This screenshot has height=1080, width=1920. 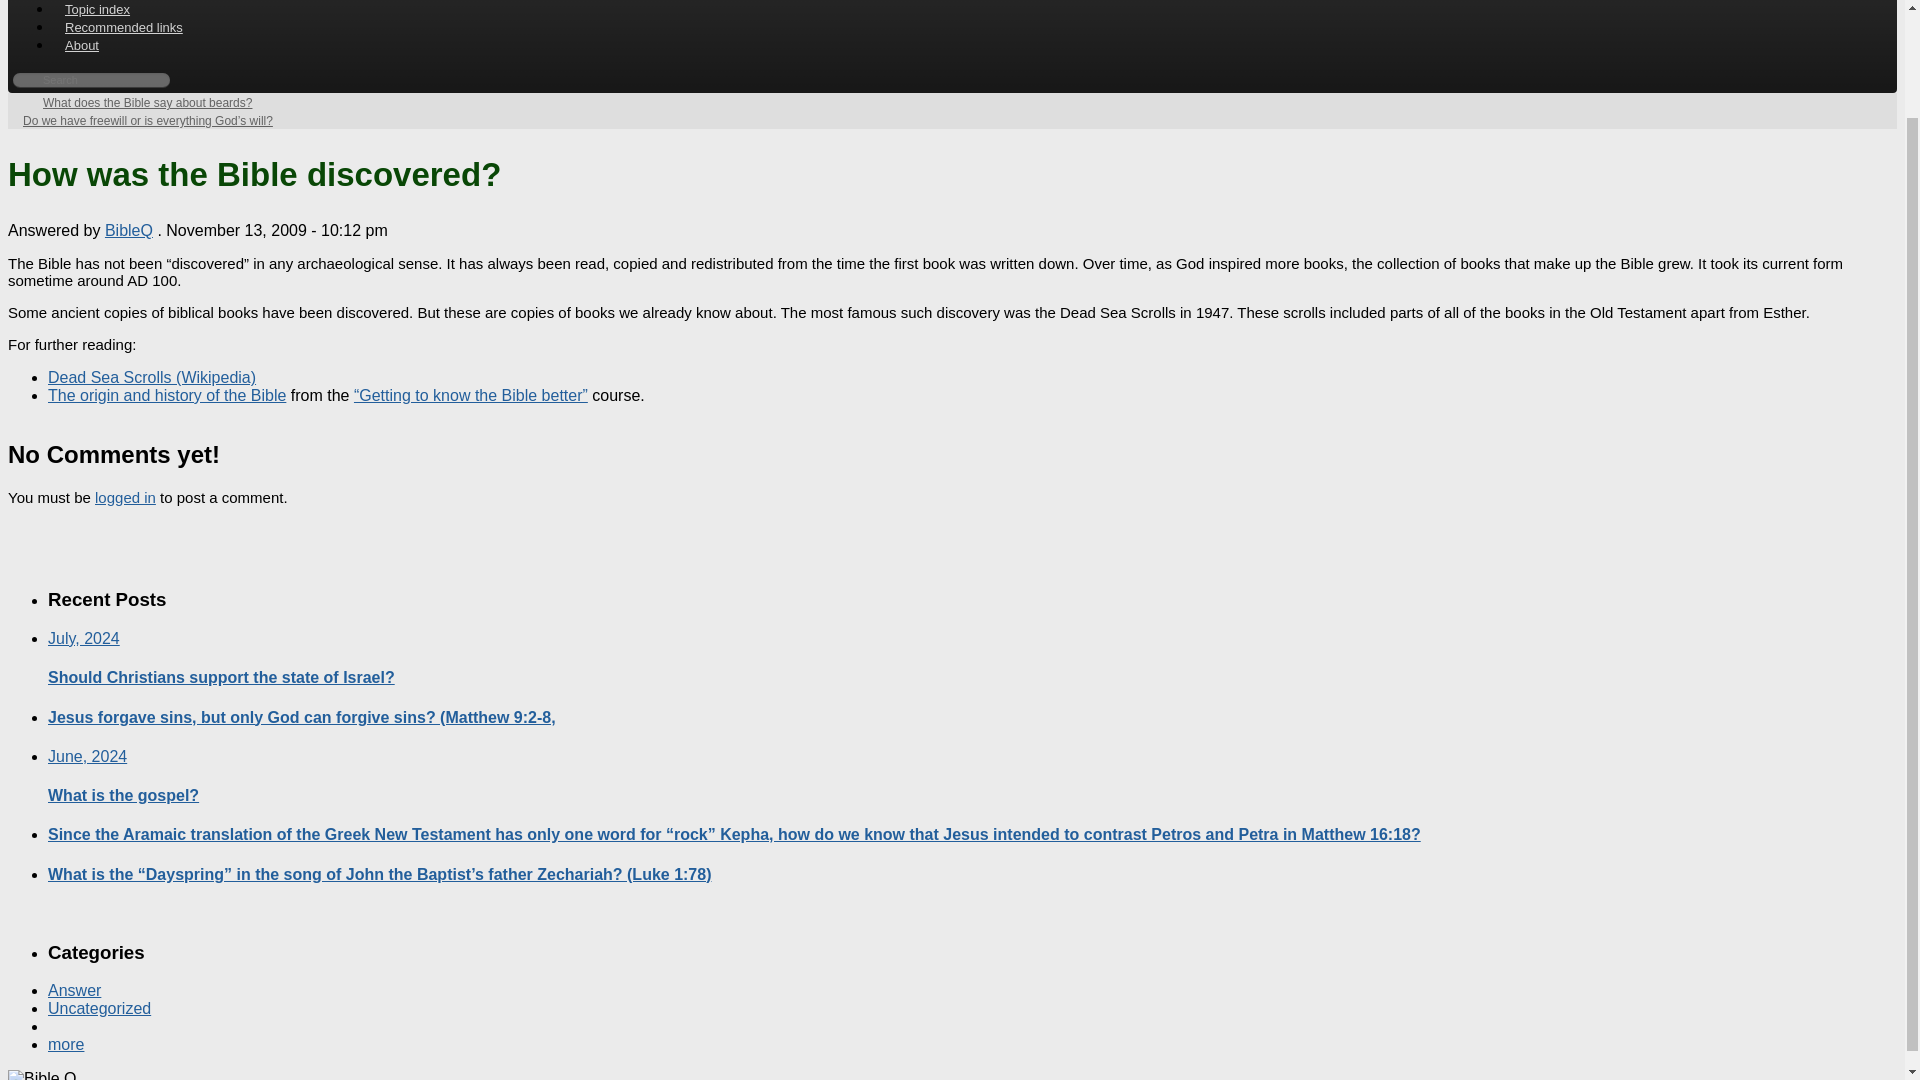 I want to click on Recommended links, so click(x=124, y=27).